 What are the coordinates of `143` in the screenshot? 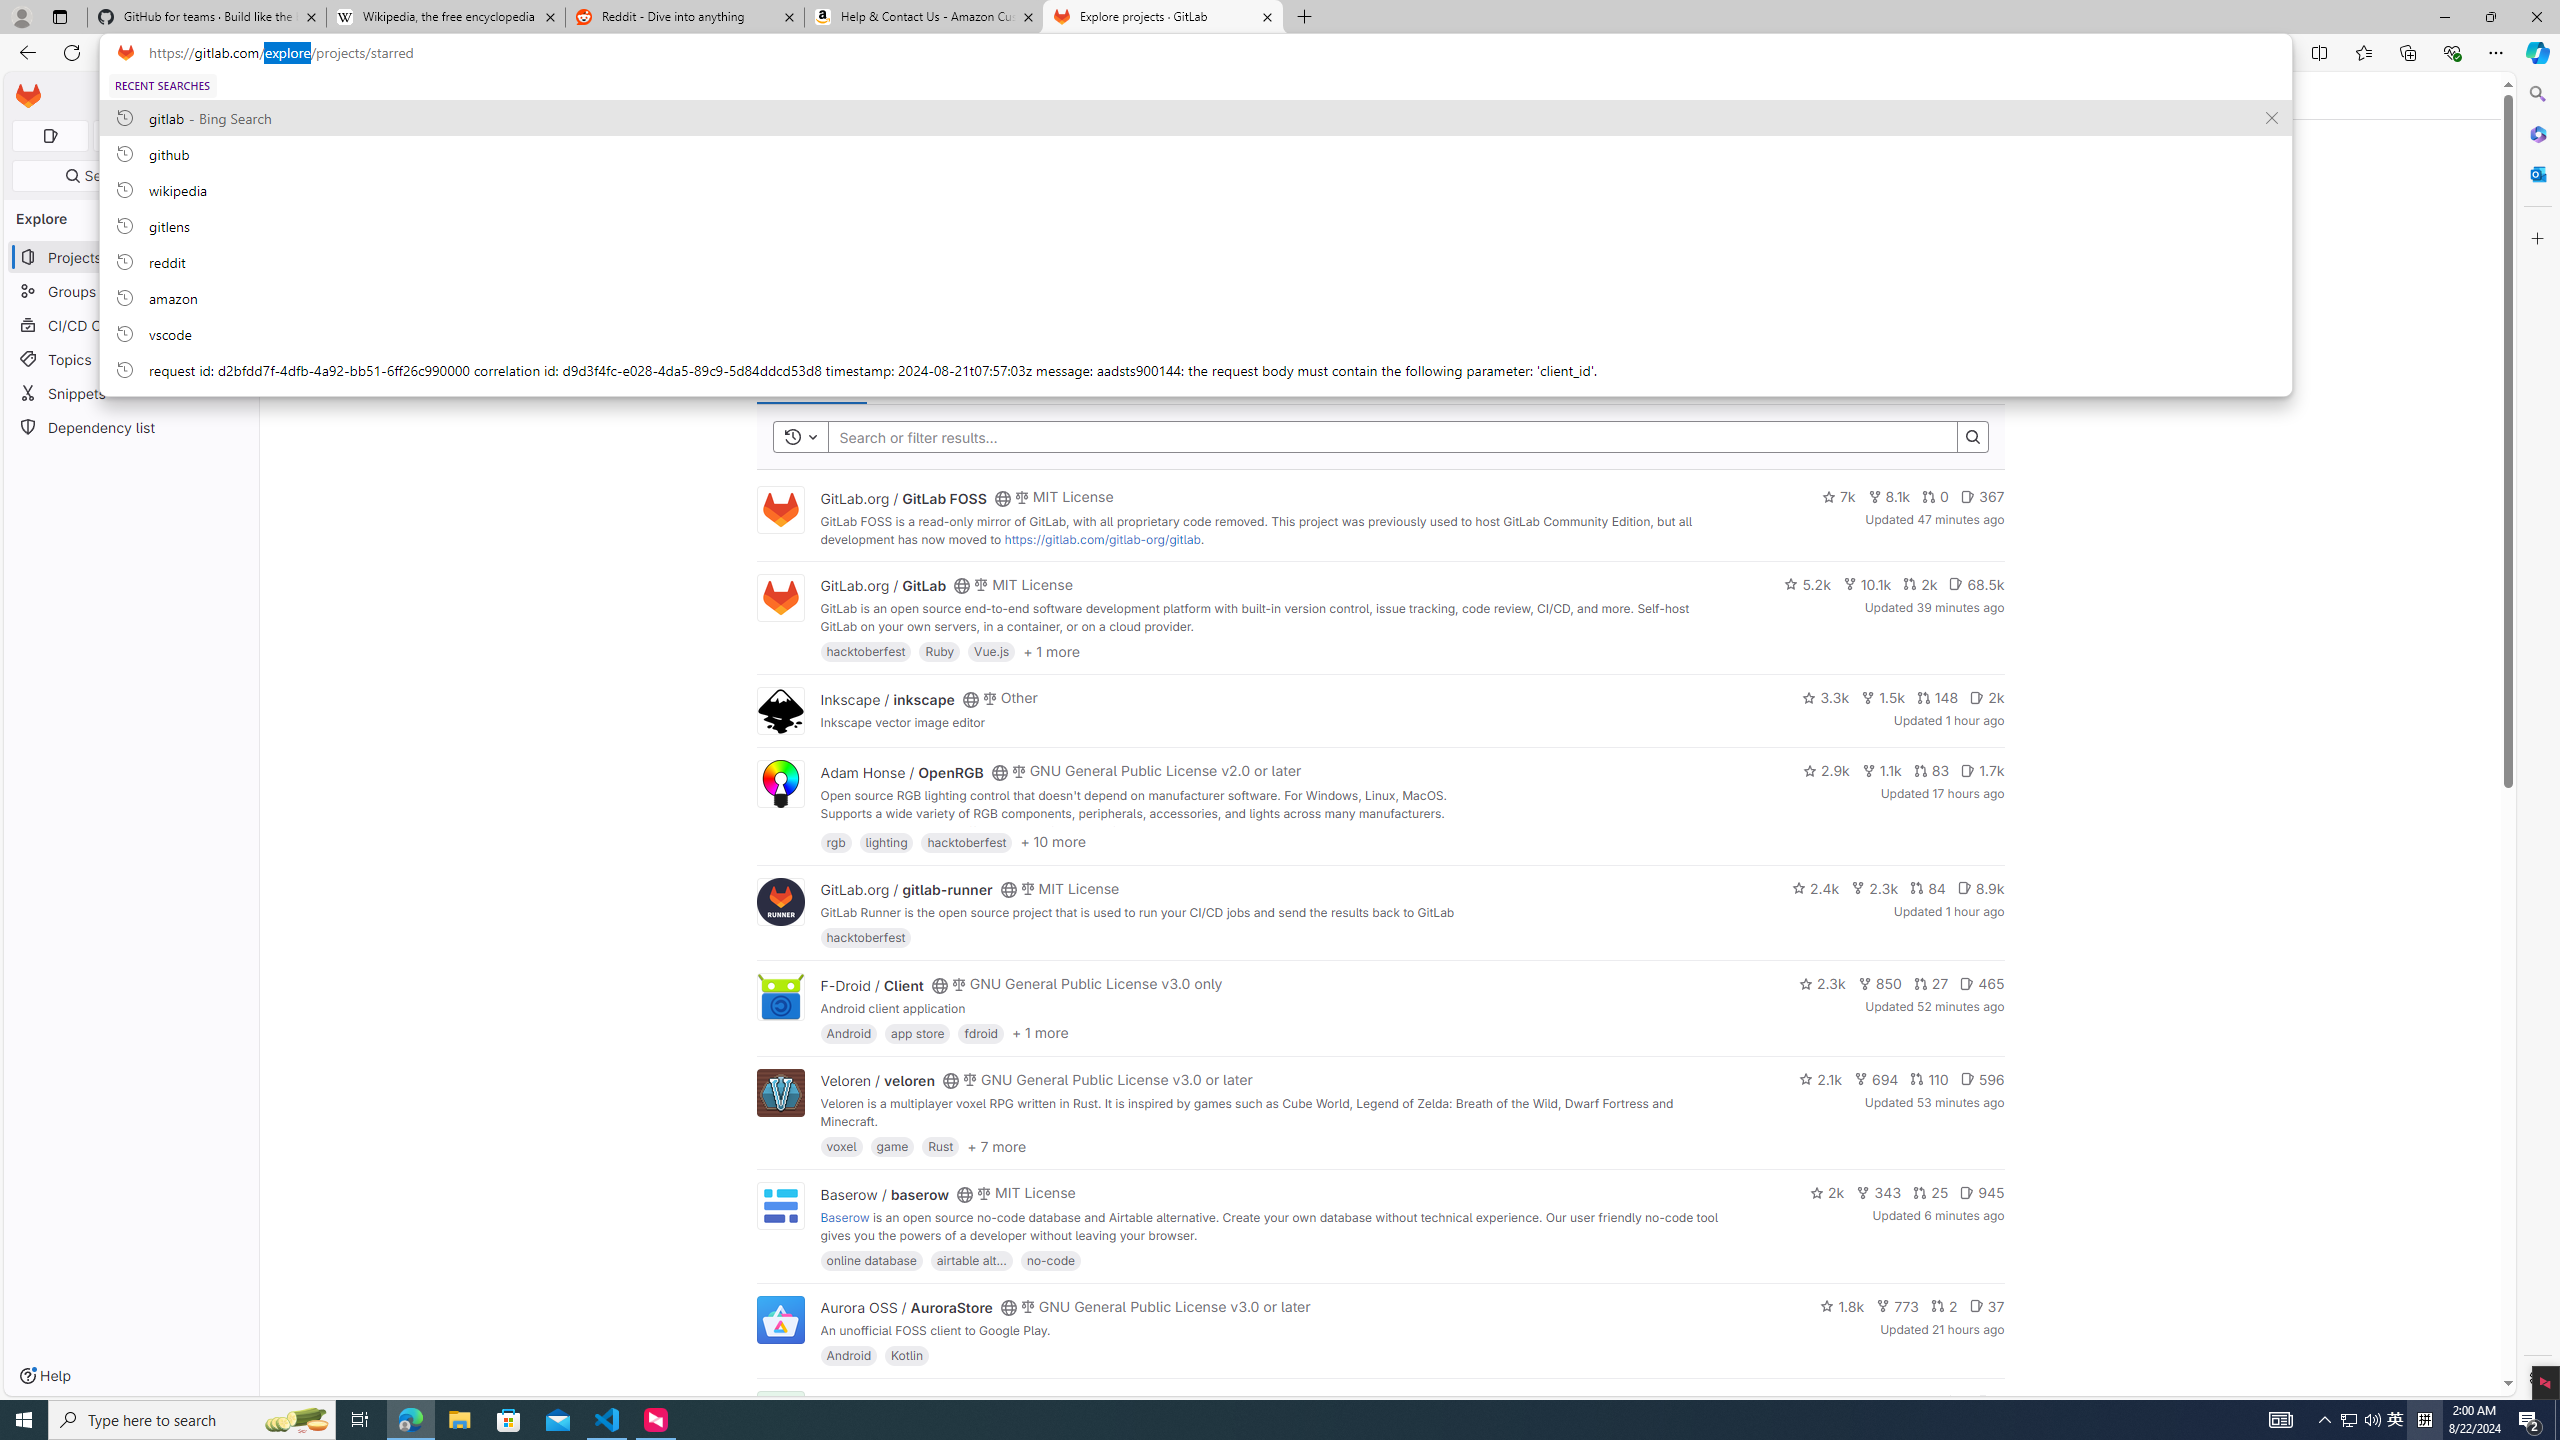 It's located at (1910, 1402).